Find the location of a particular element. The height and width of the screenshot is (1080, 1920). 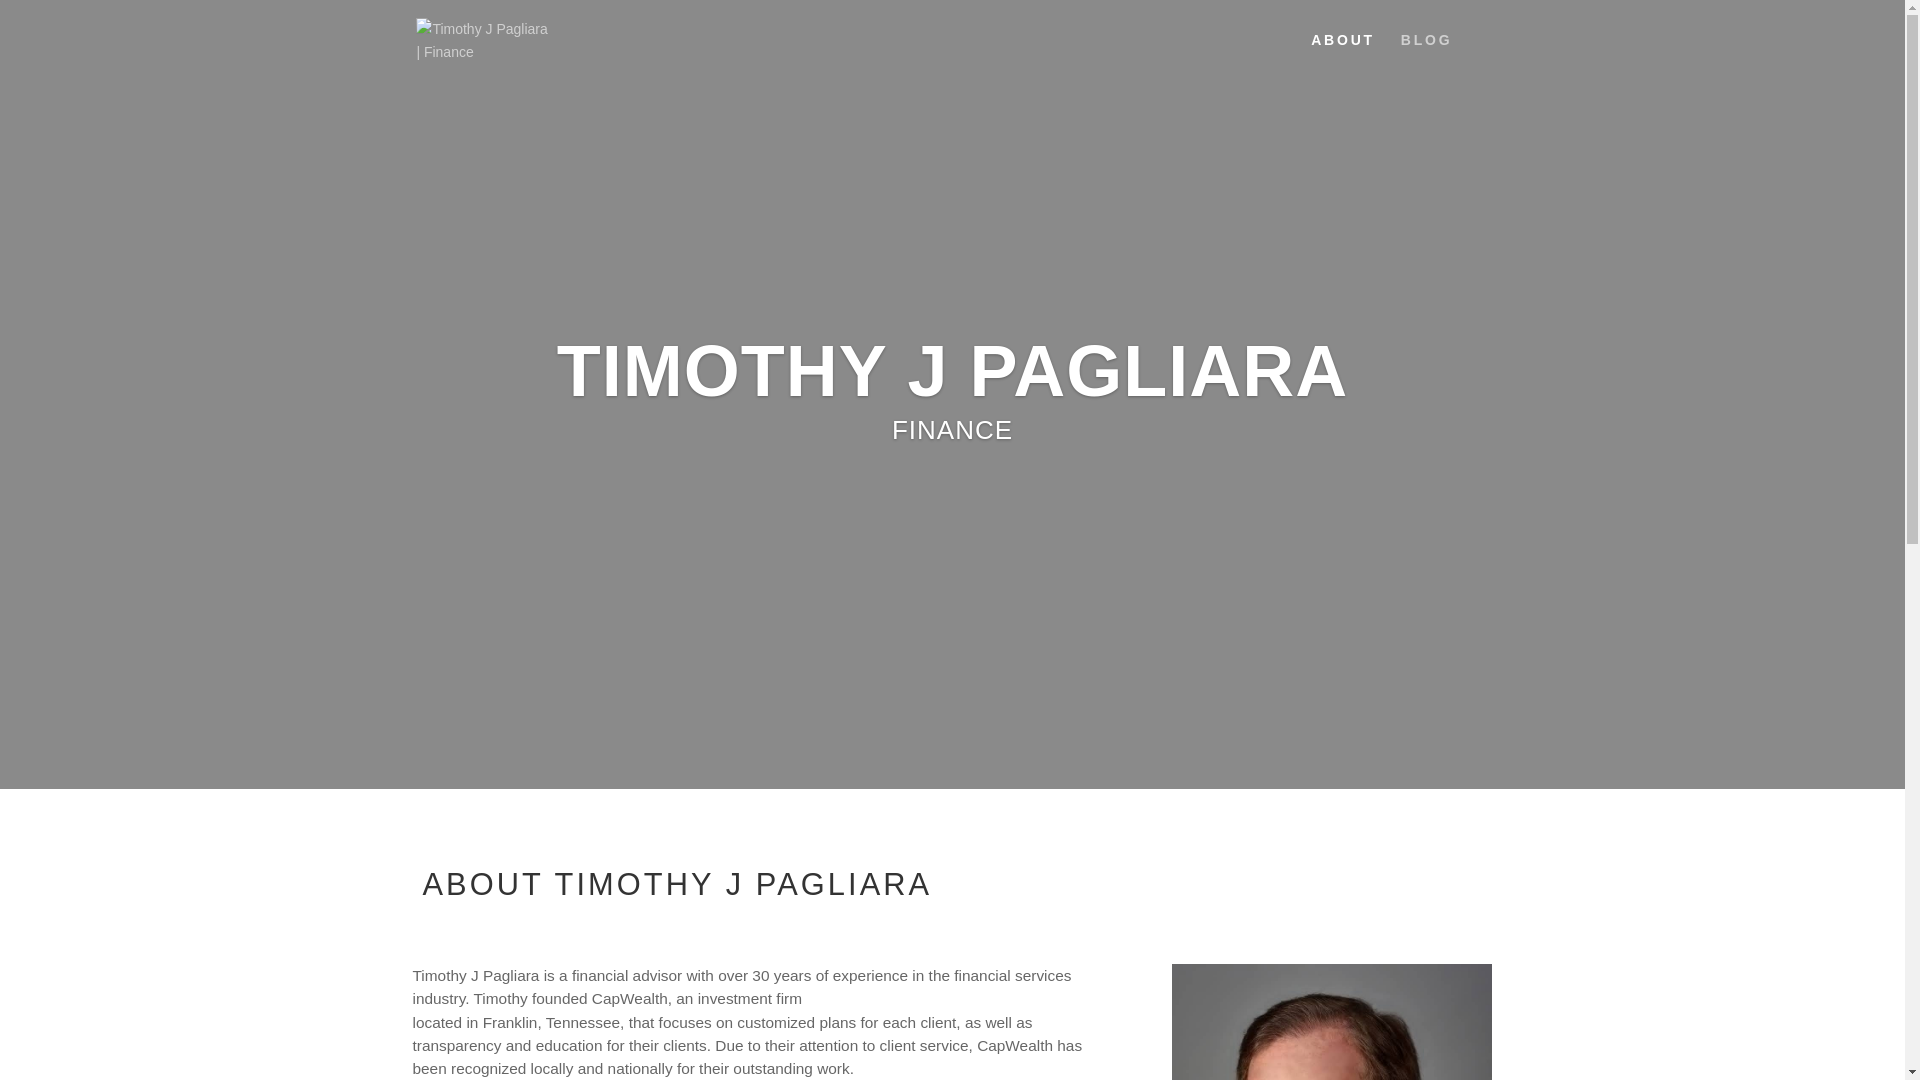

Timothy J Pagliara Headshot is located at coordinates (1331, 1022).